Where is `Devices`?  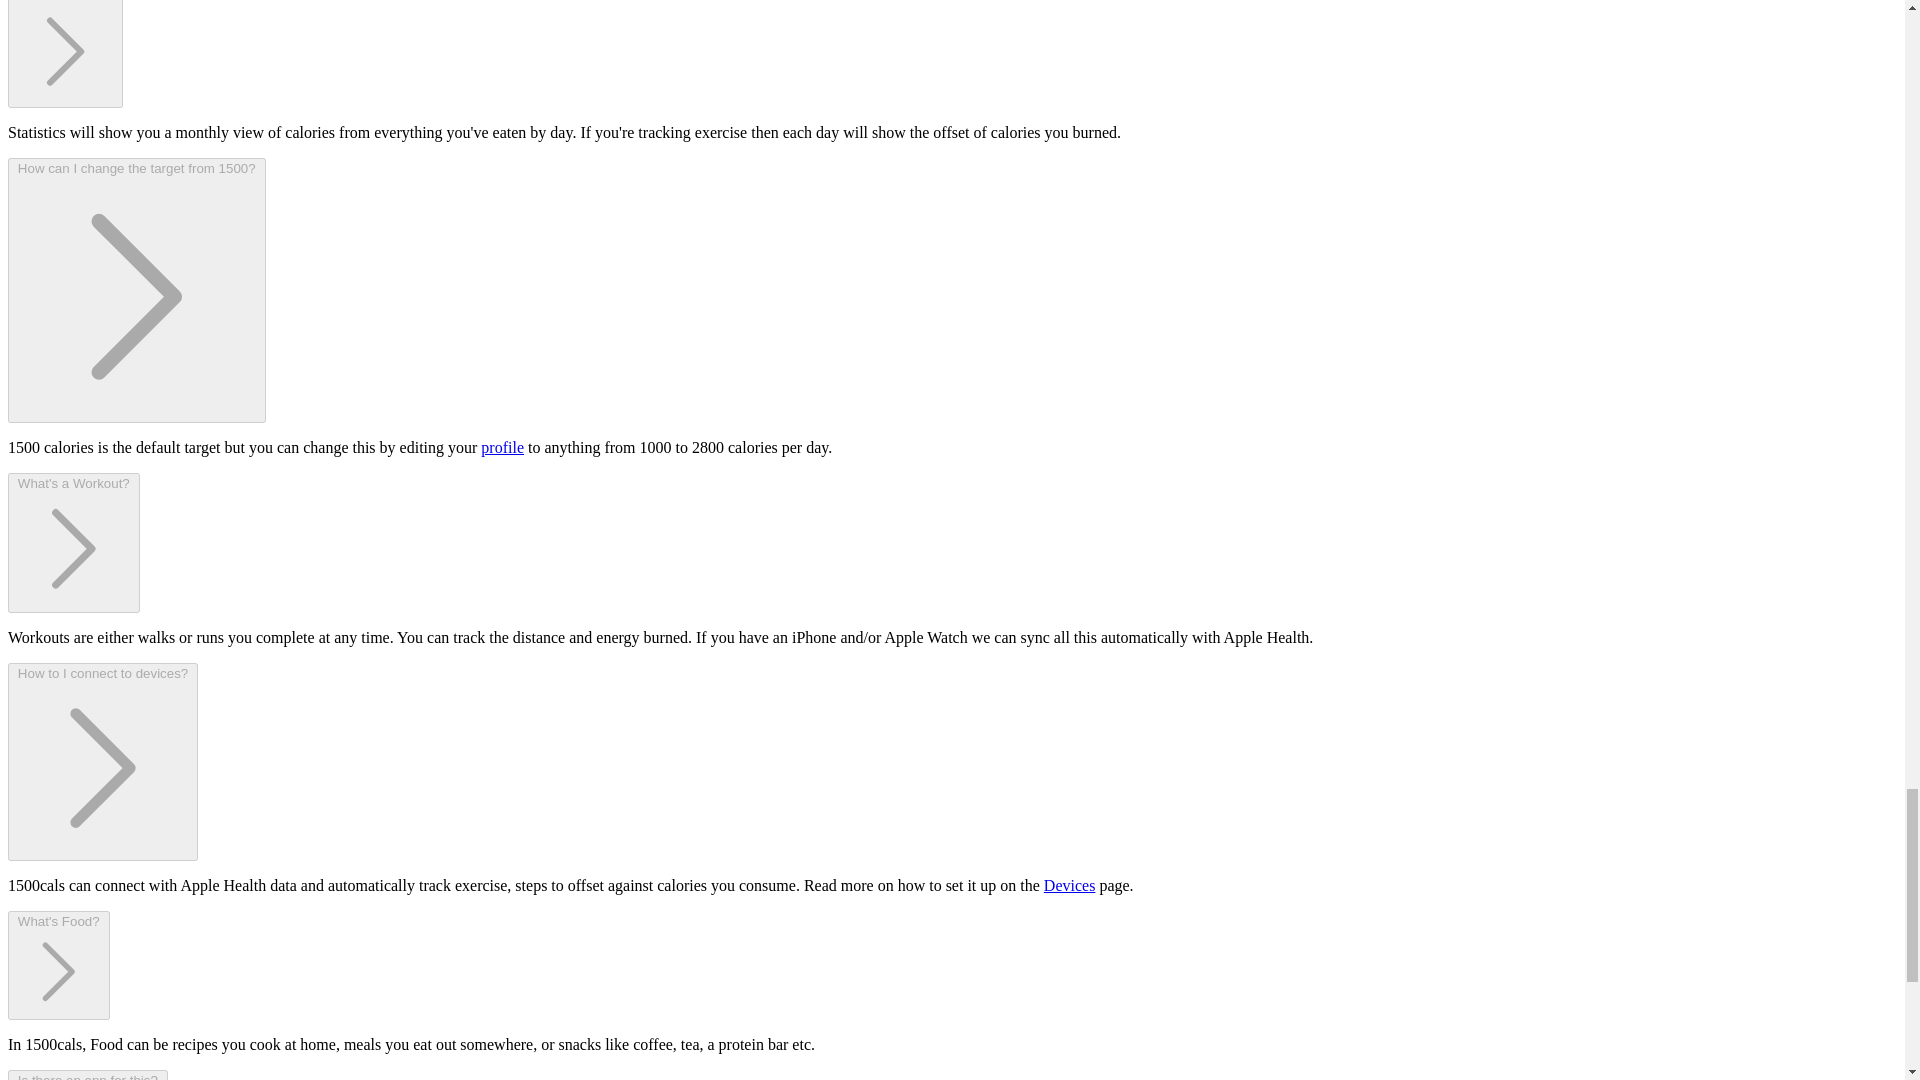
Devices is located at coordinates (1070, 885).